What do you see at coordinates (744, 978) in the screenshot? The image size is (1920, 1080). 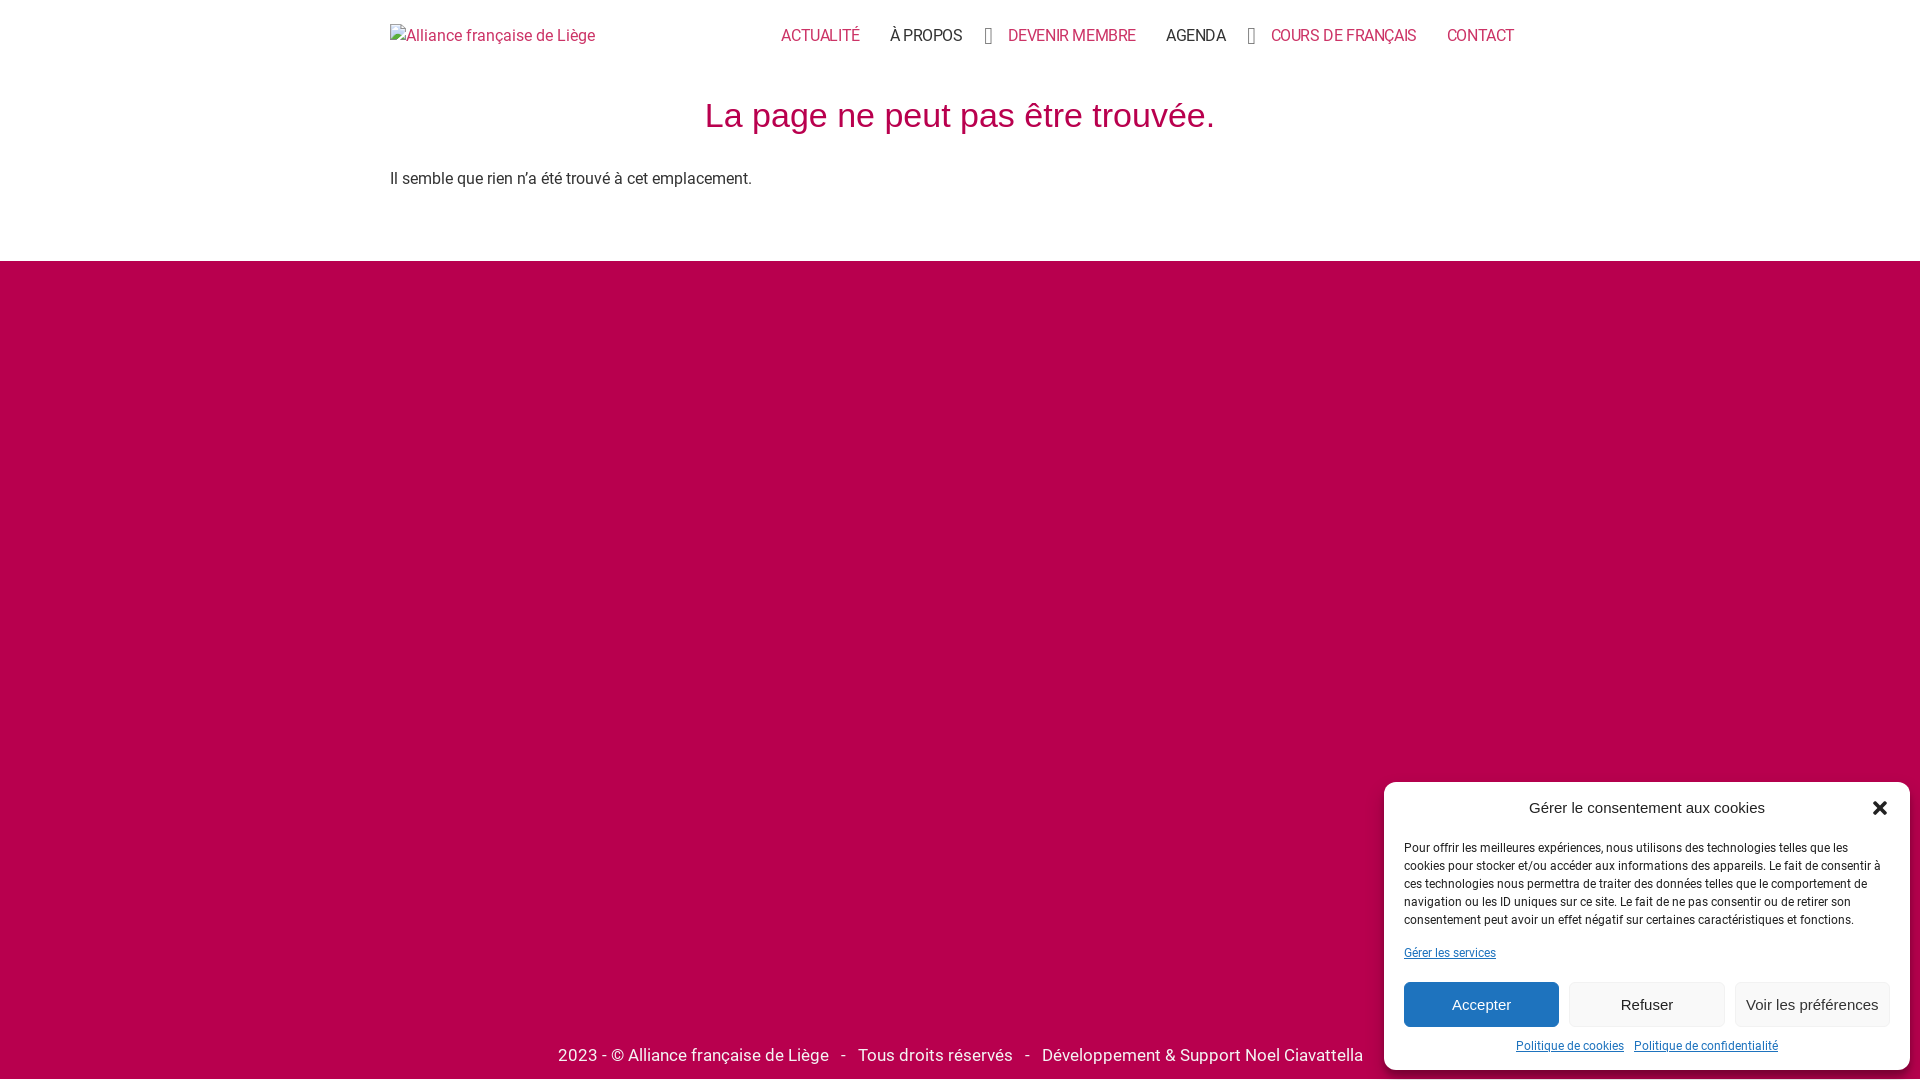 I see `Abonnez-vous` at bounding box center [744, 978].